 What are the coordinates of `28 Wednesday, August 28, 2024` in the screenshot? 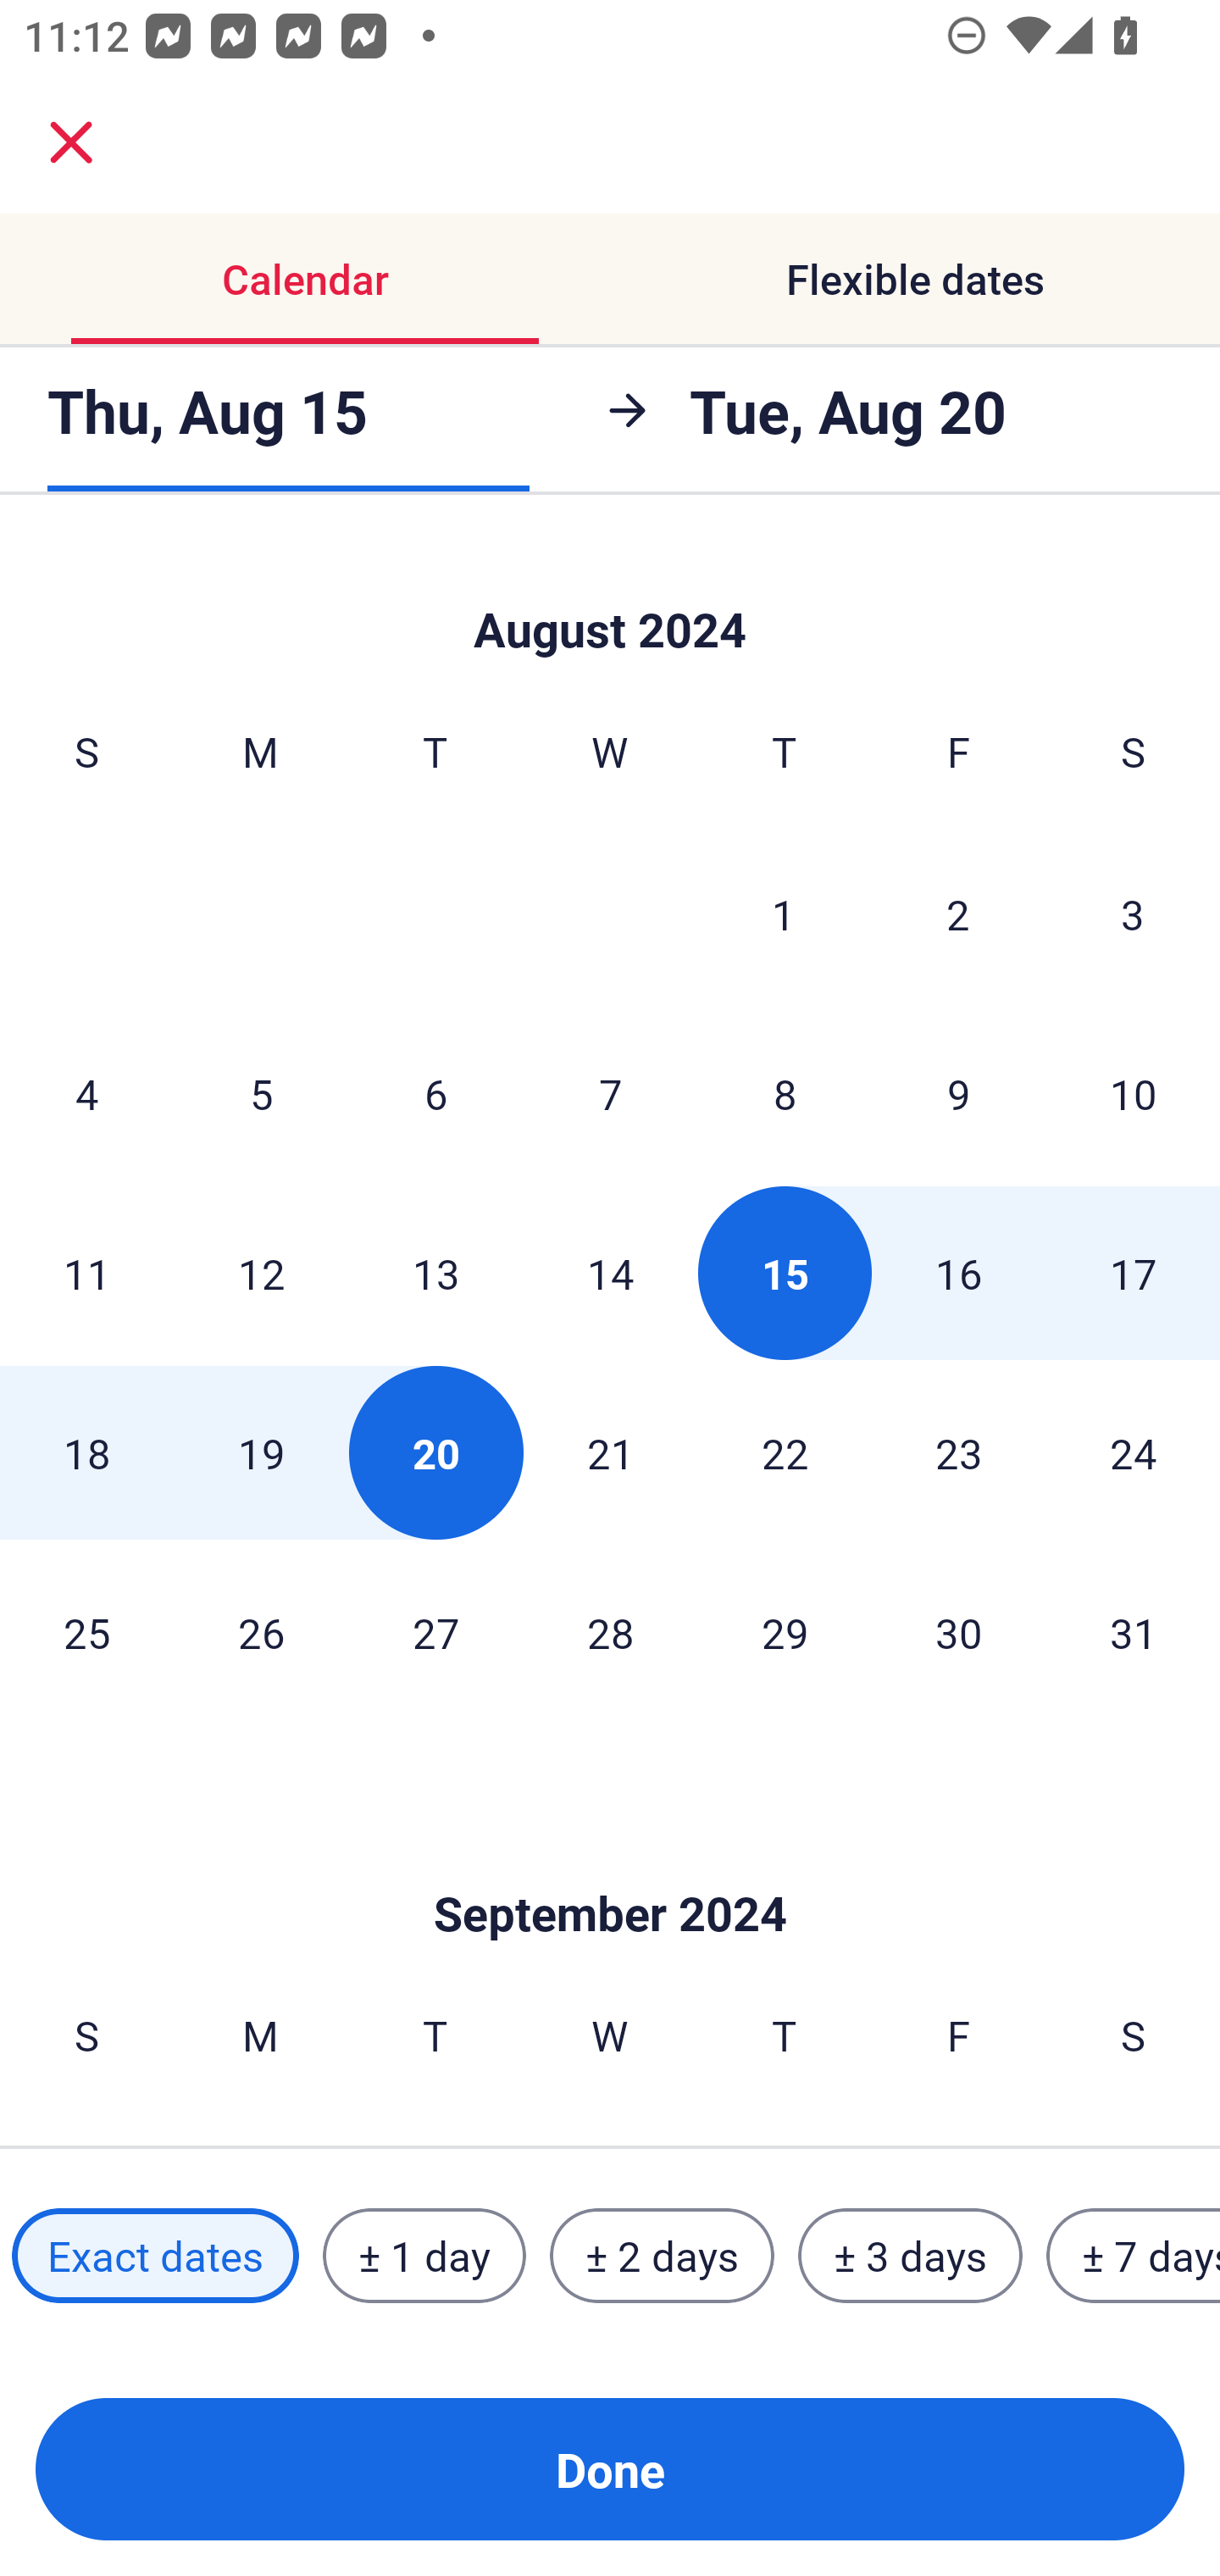 It's located at (610, 1632).